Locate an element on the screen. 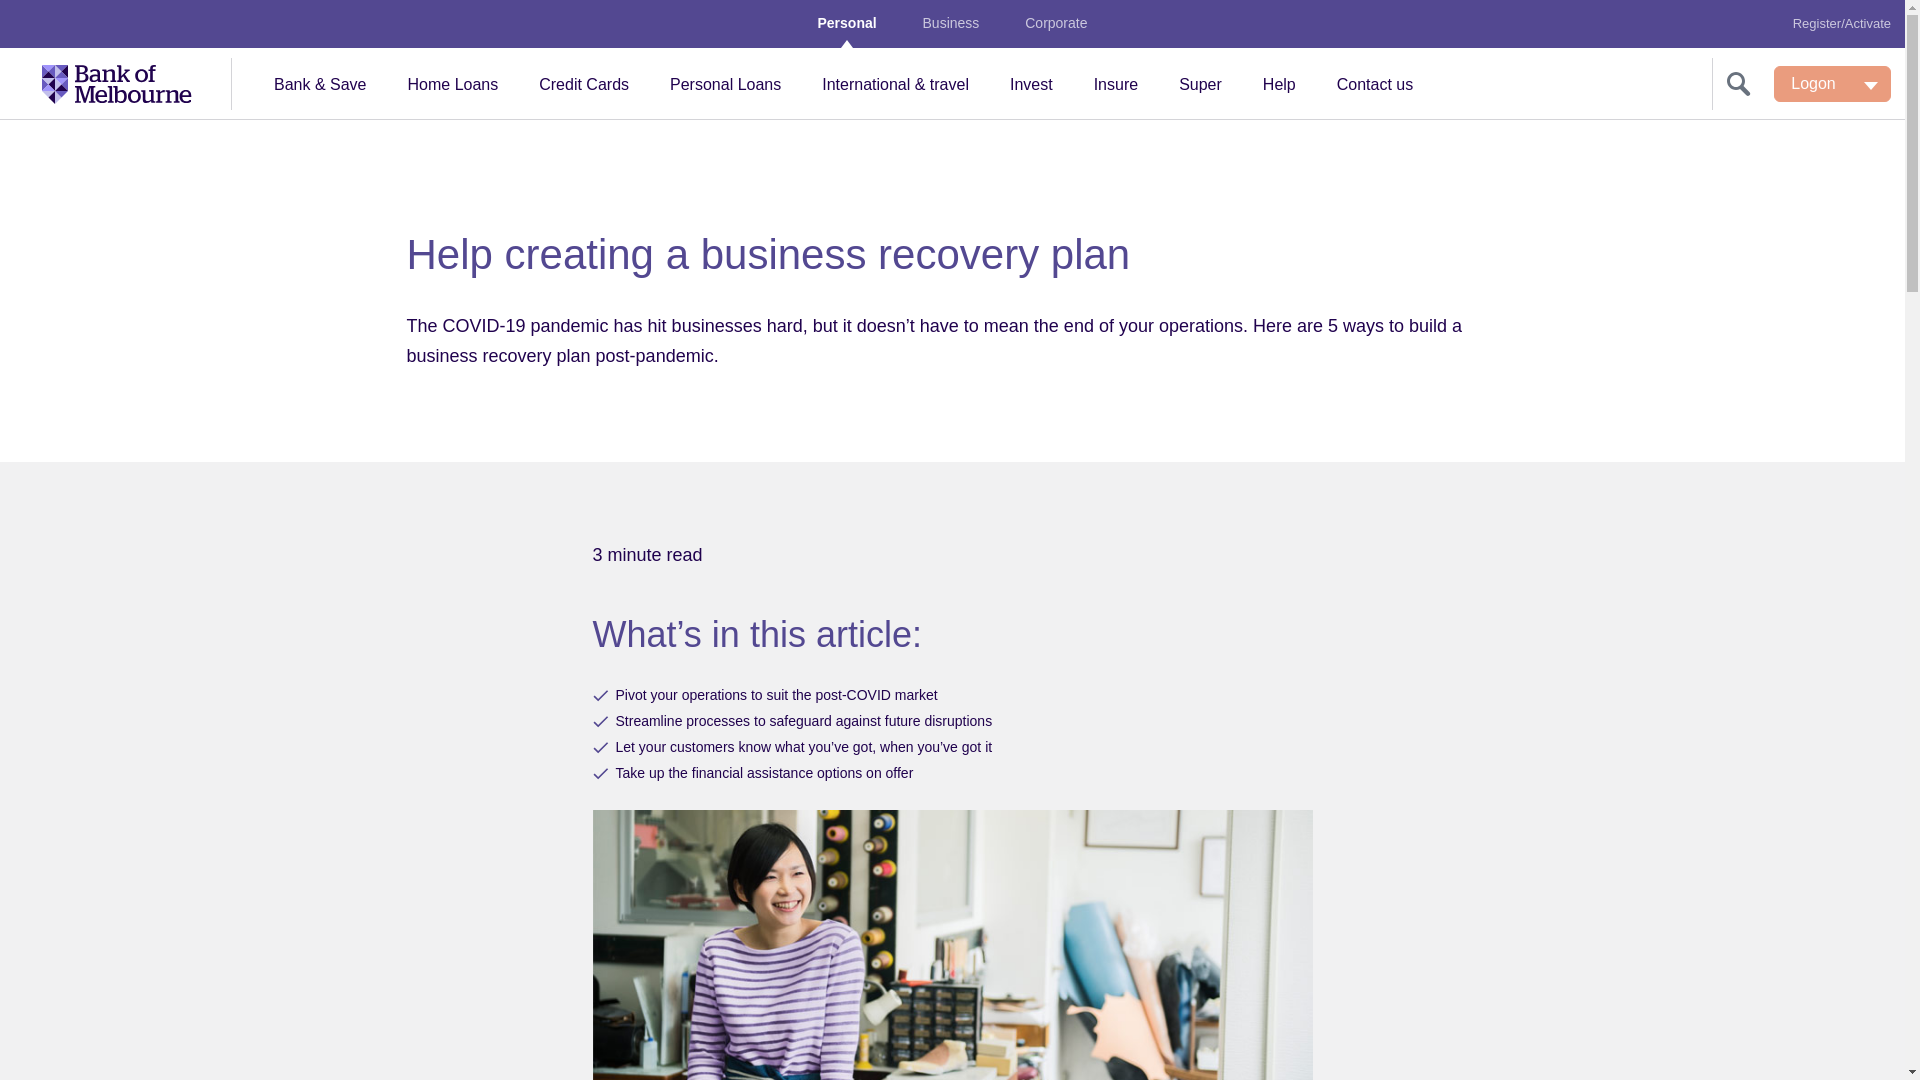 Image resolution: width=1920 pixels, height=1080 pixels. Home Loans is located at coordinates (452, 84).